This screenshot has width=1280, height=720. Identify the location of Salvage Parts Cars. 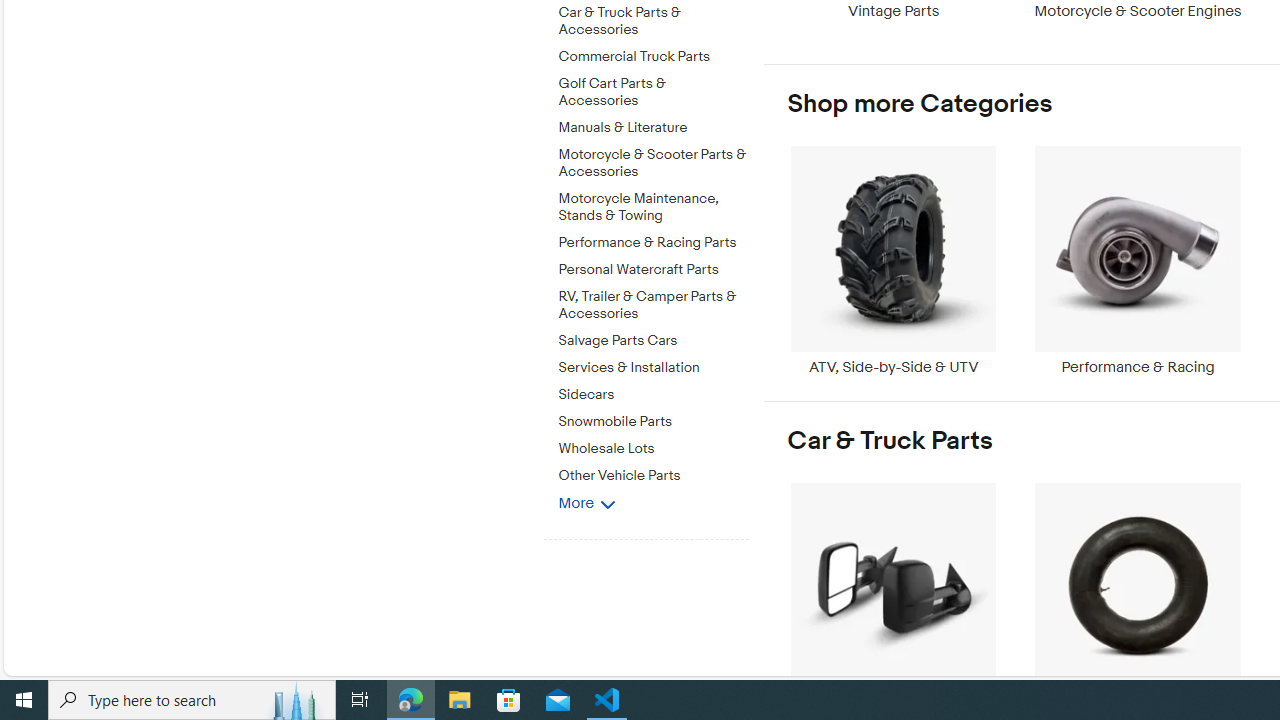
(653, 341).